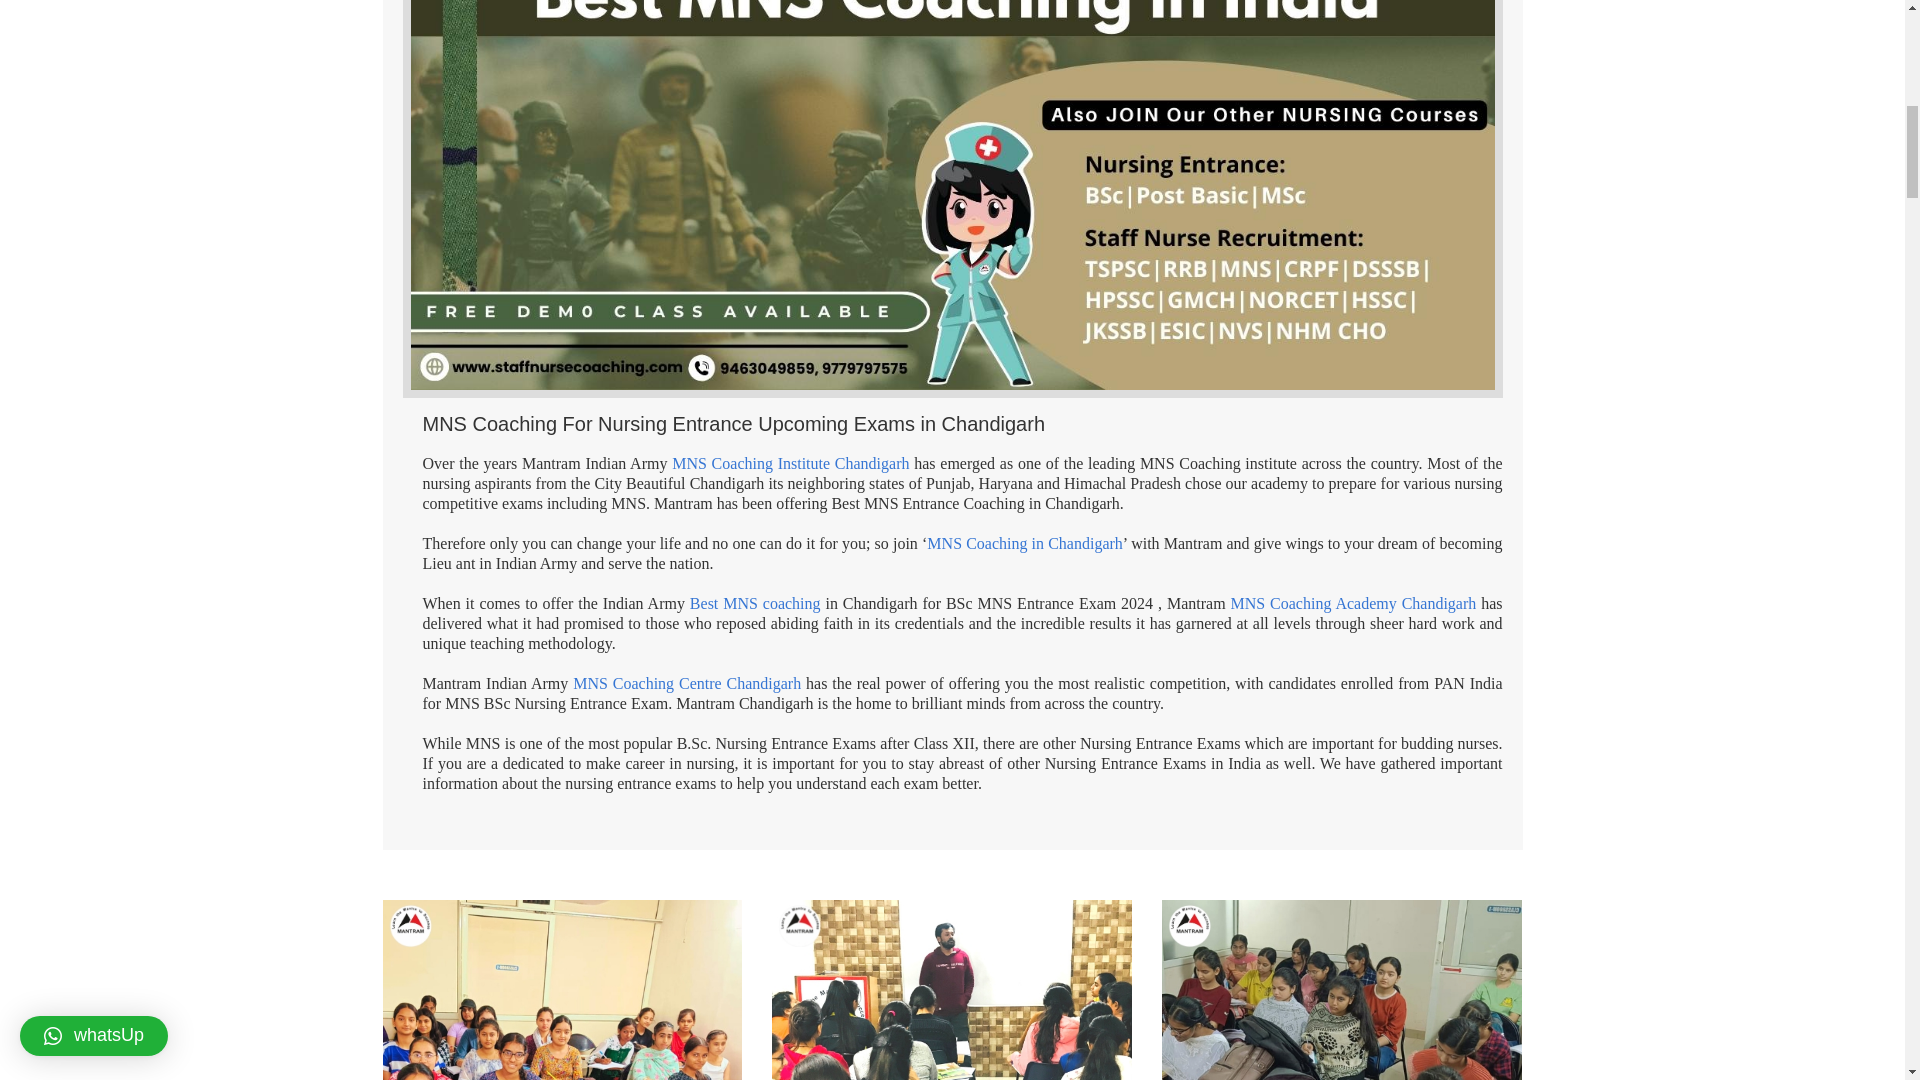 Image resolution: width=1920 pixels, height=1080 pixels. Describe the element at coordinates (790, 462) in the screenshot. I see `MNS Coaching Institute Chandigarh` at that location.